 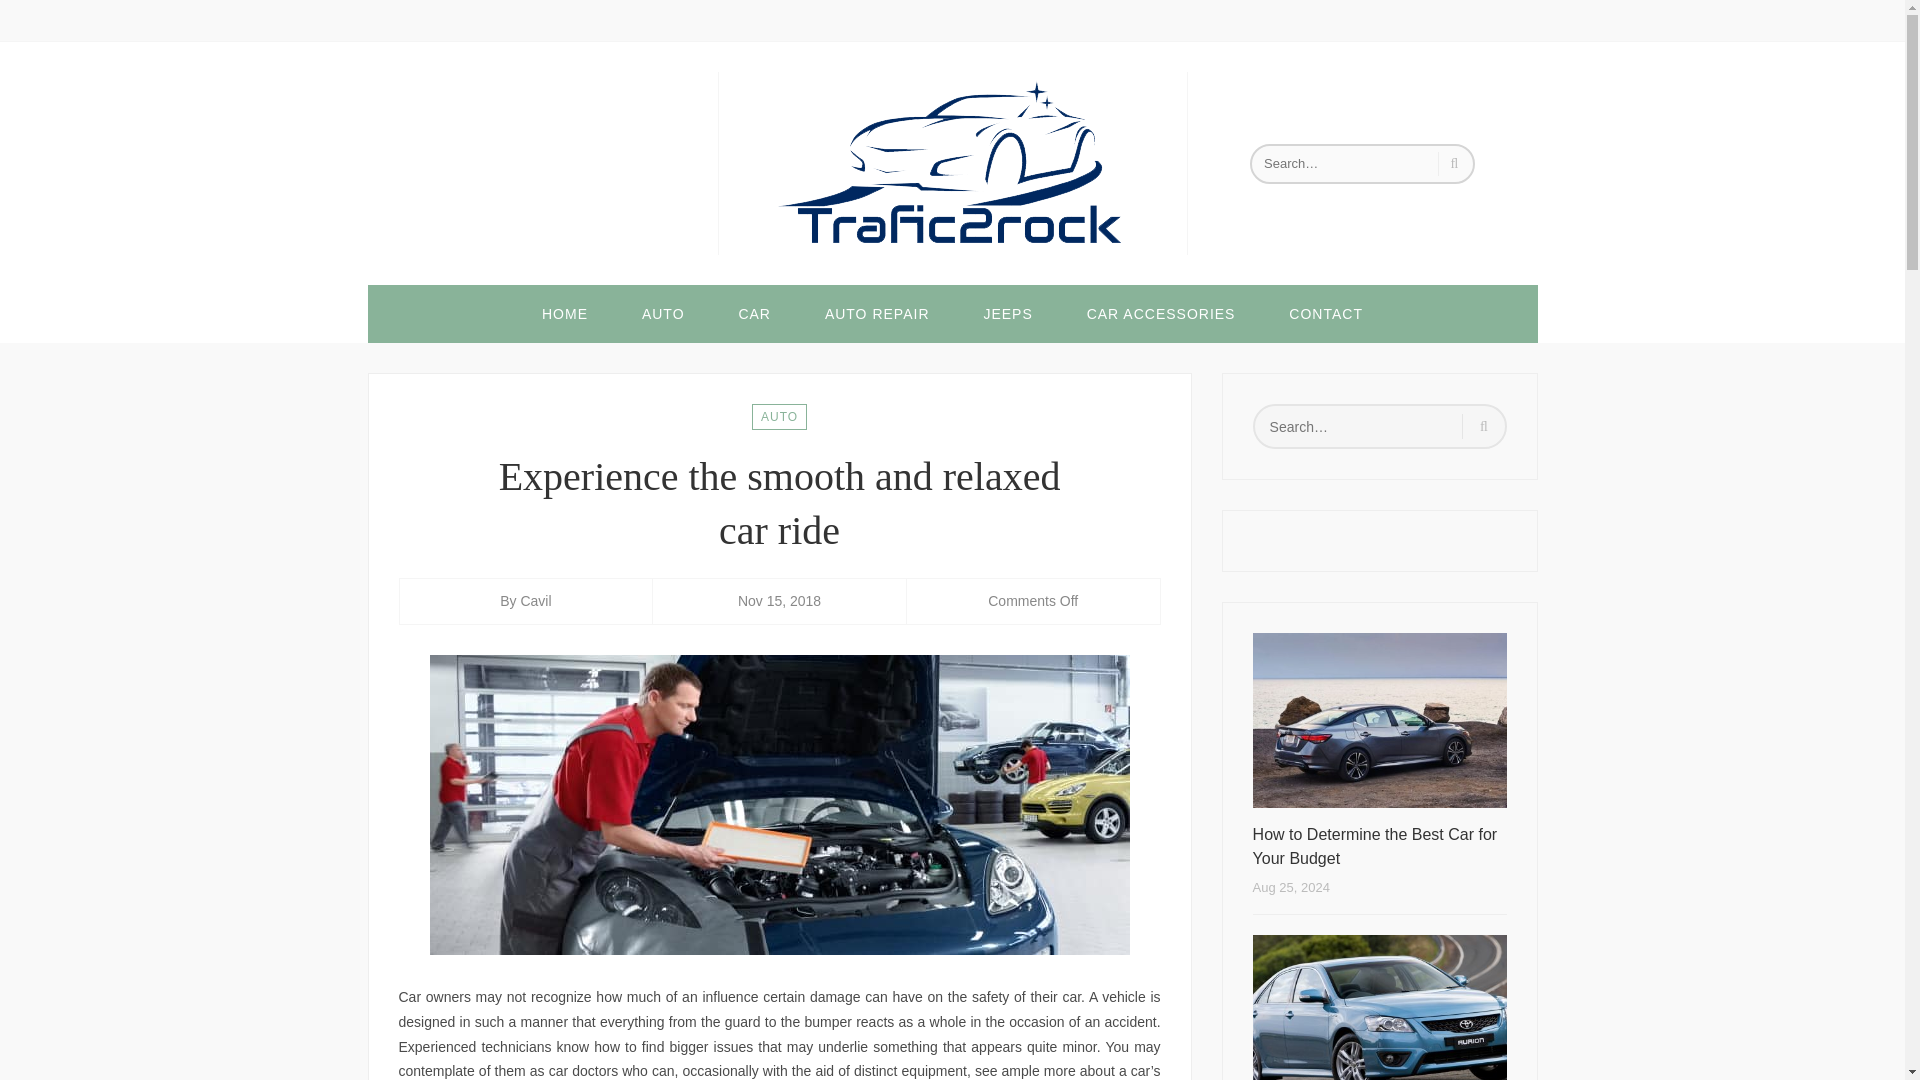 What do you see at coordinates (779, 416) in the screenshot?
I see `AUTO` at bounding box center [779, 416].